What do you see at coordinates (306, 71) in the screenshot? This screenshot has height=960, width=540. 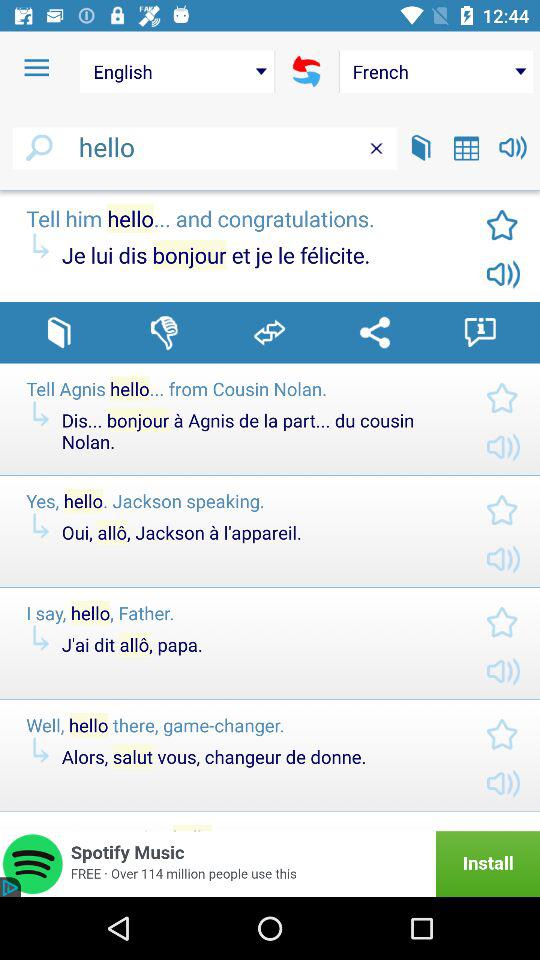 I see `reverse language` at bounding box center [306, 71].